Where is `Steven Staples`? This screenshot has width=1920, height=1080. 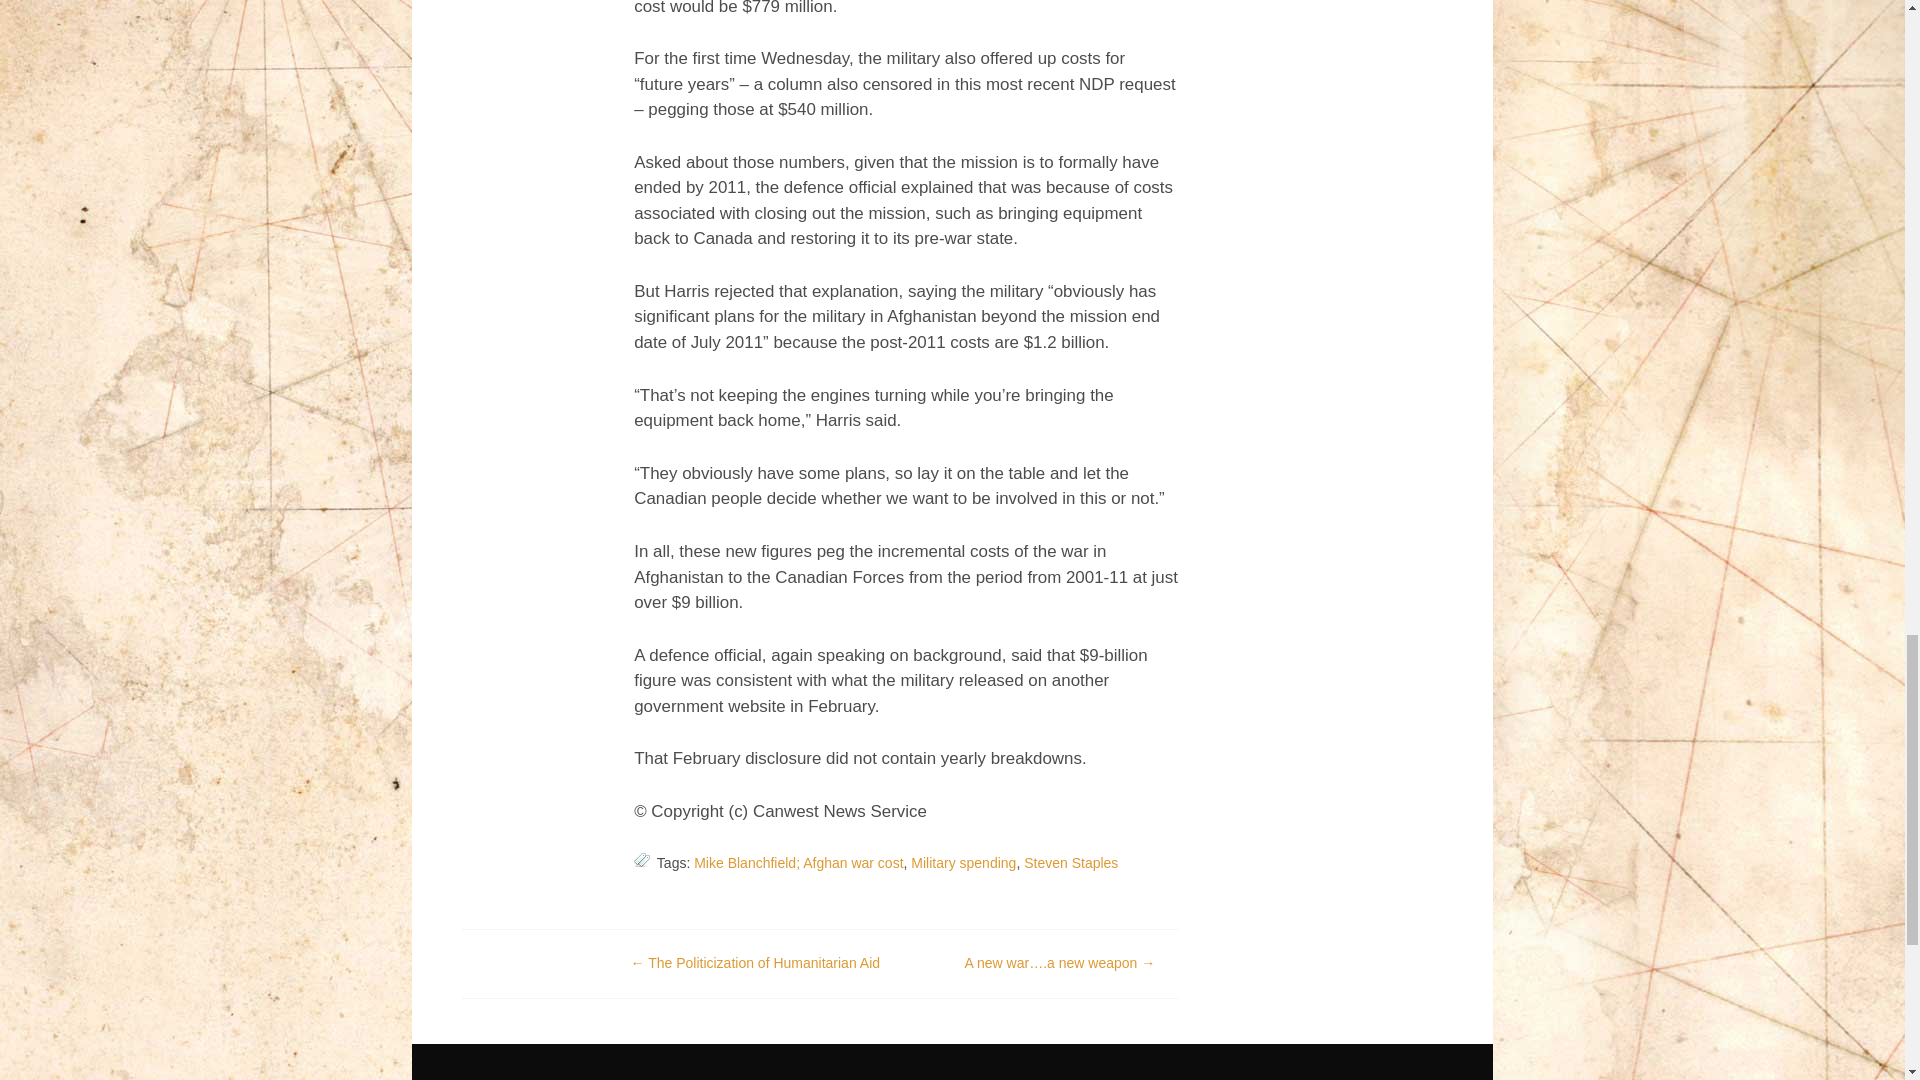
Steven Staples is located at coordinates (1070, 862).